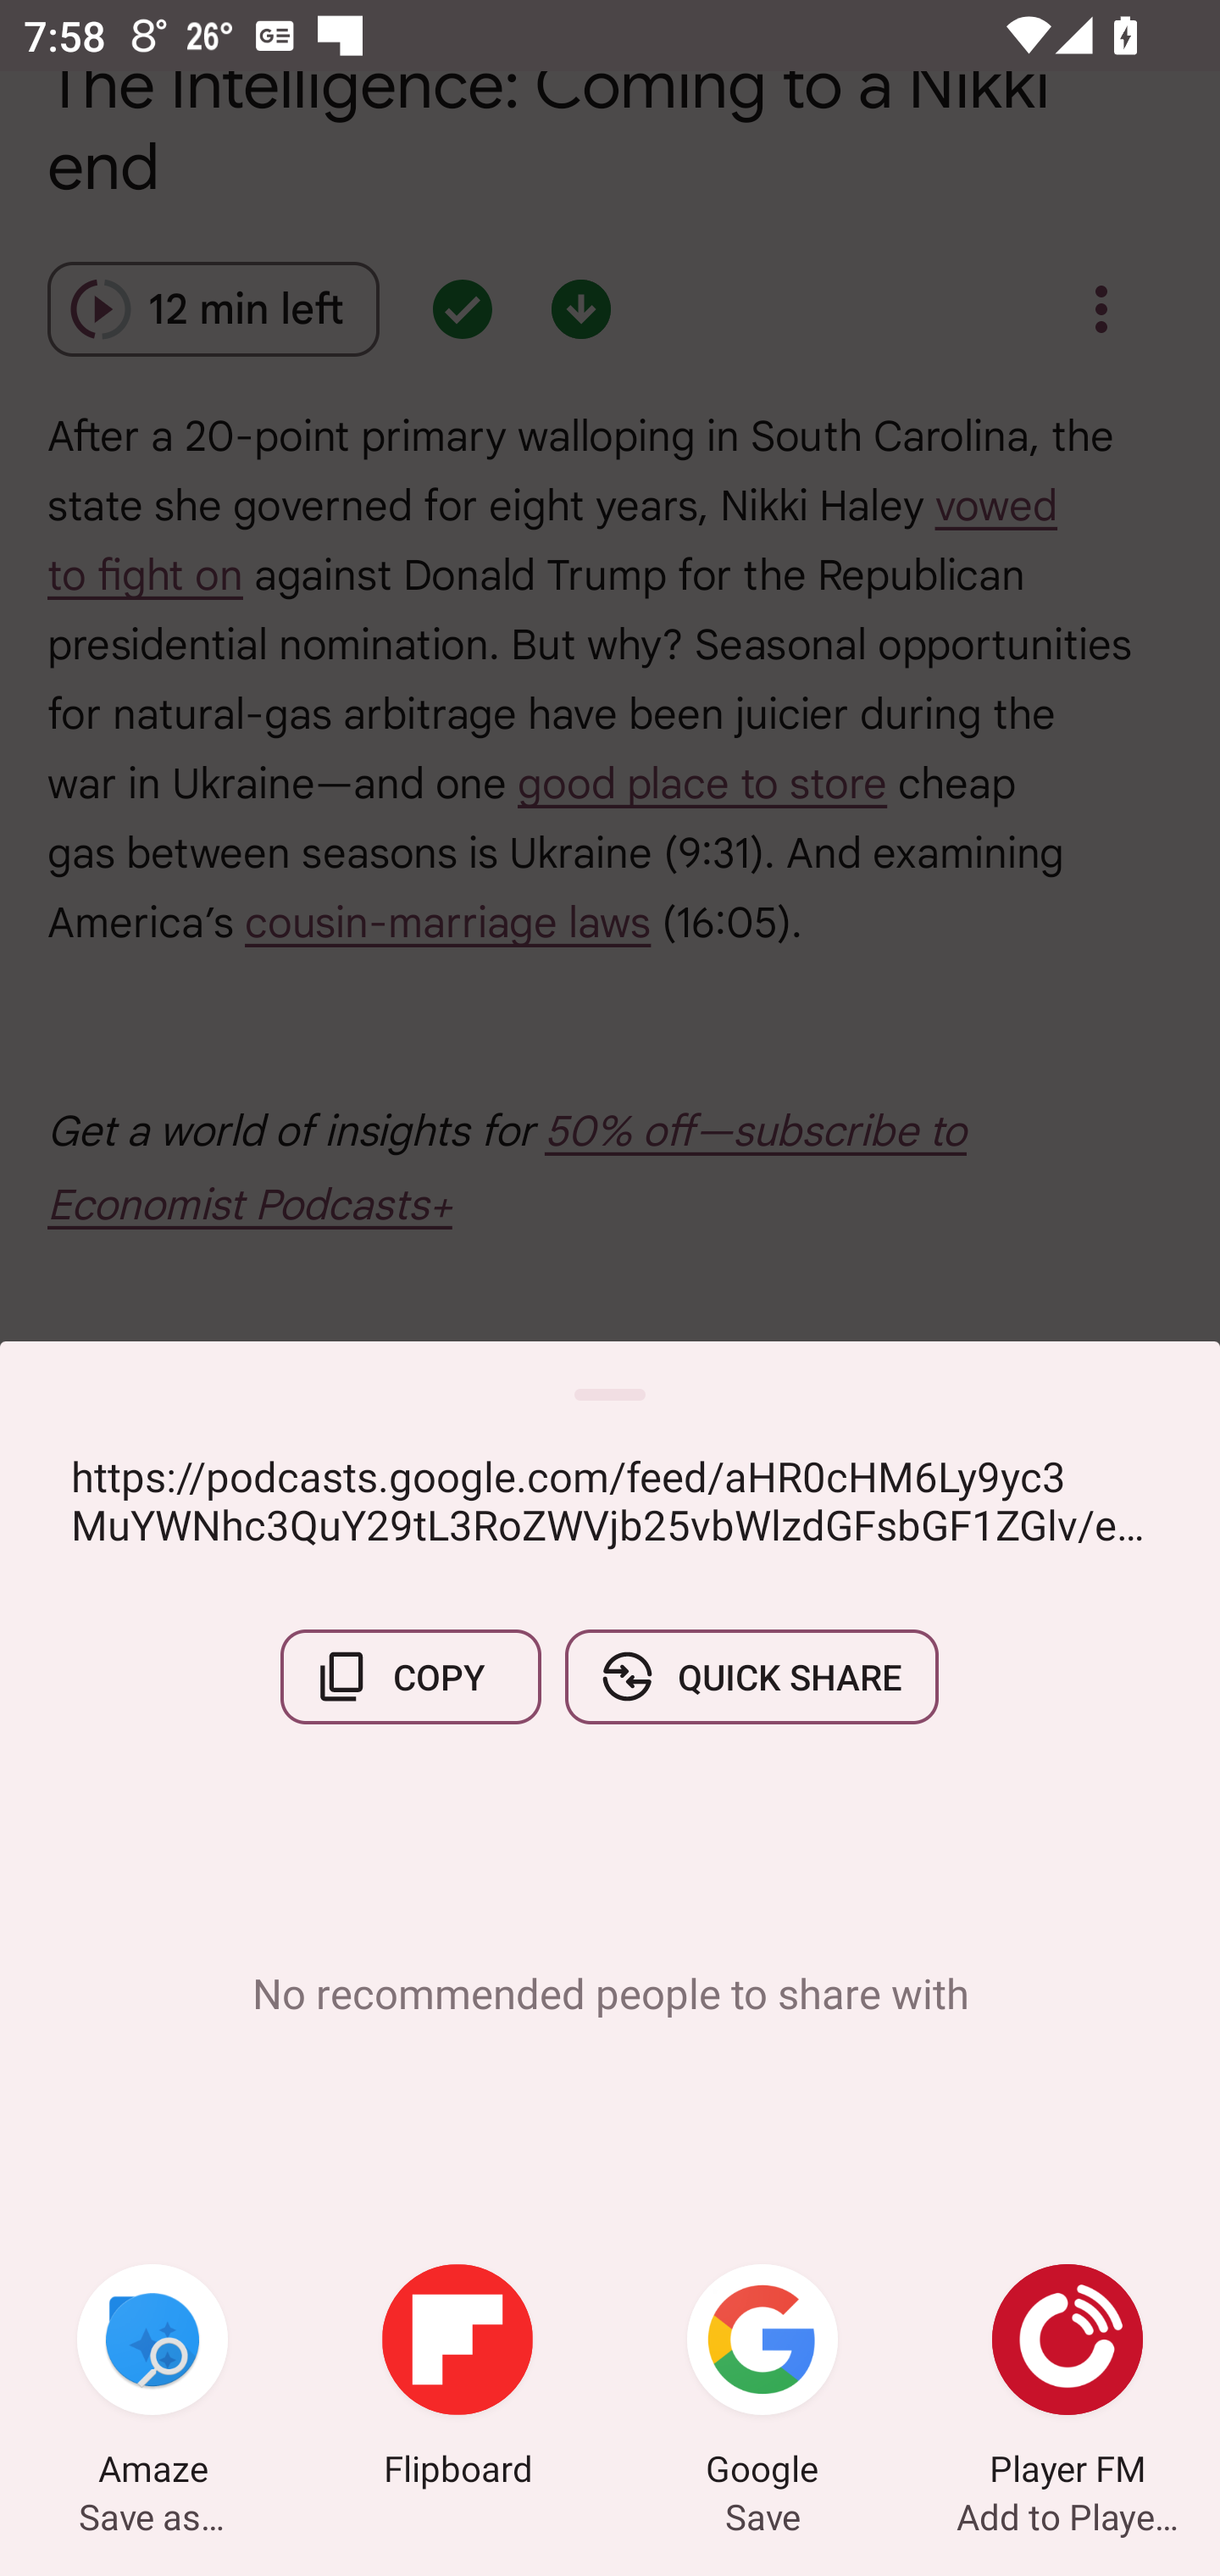 This screenshot has height=2576, width=1220. I want to click on Amaze Save as…, so click(152, 2379).